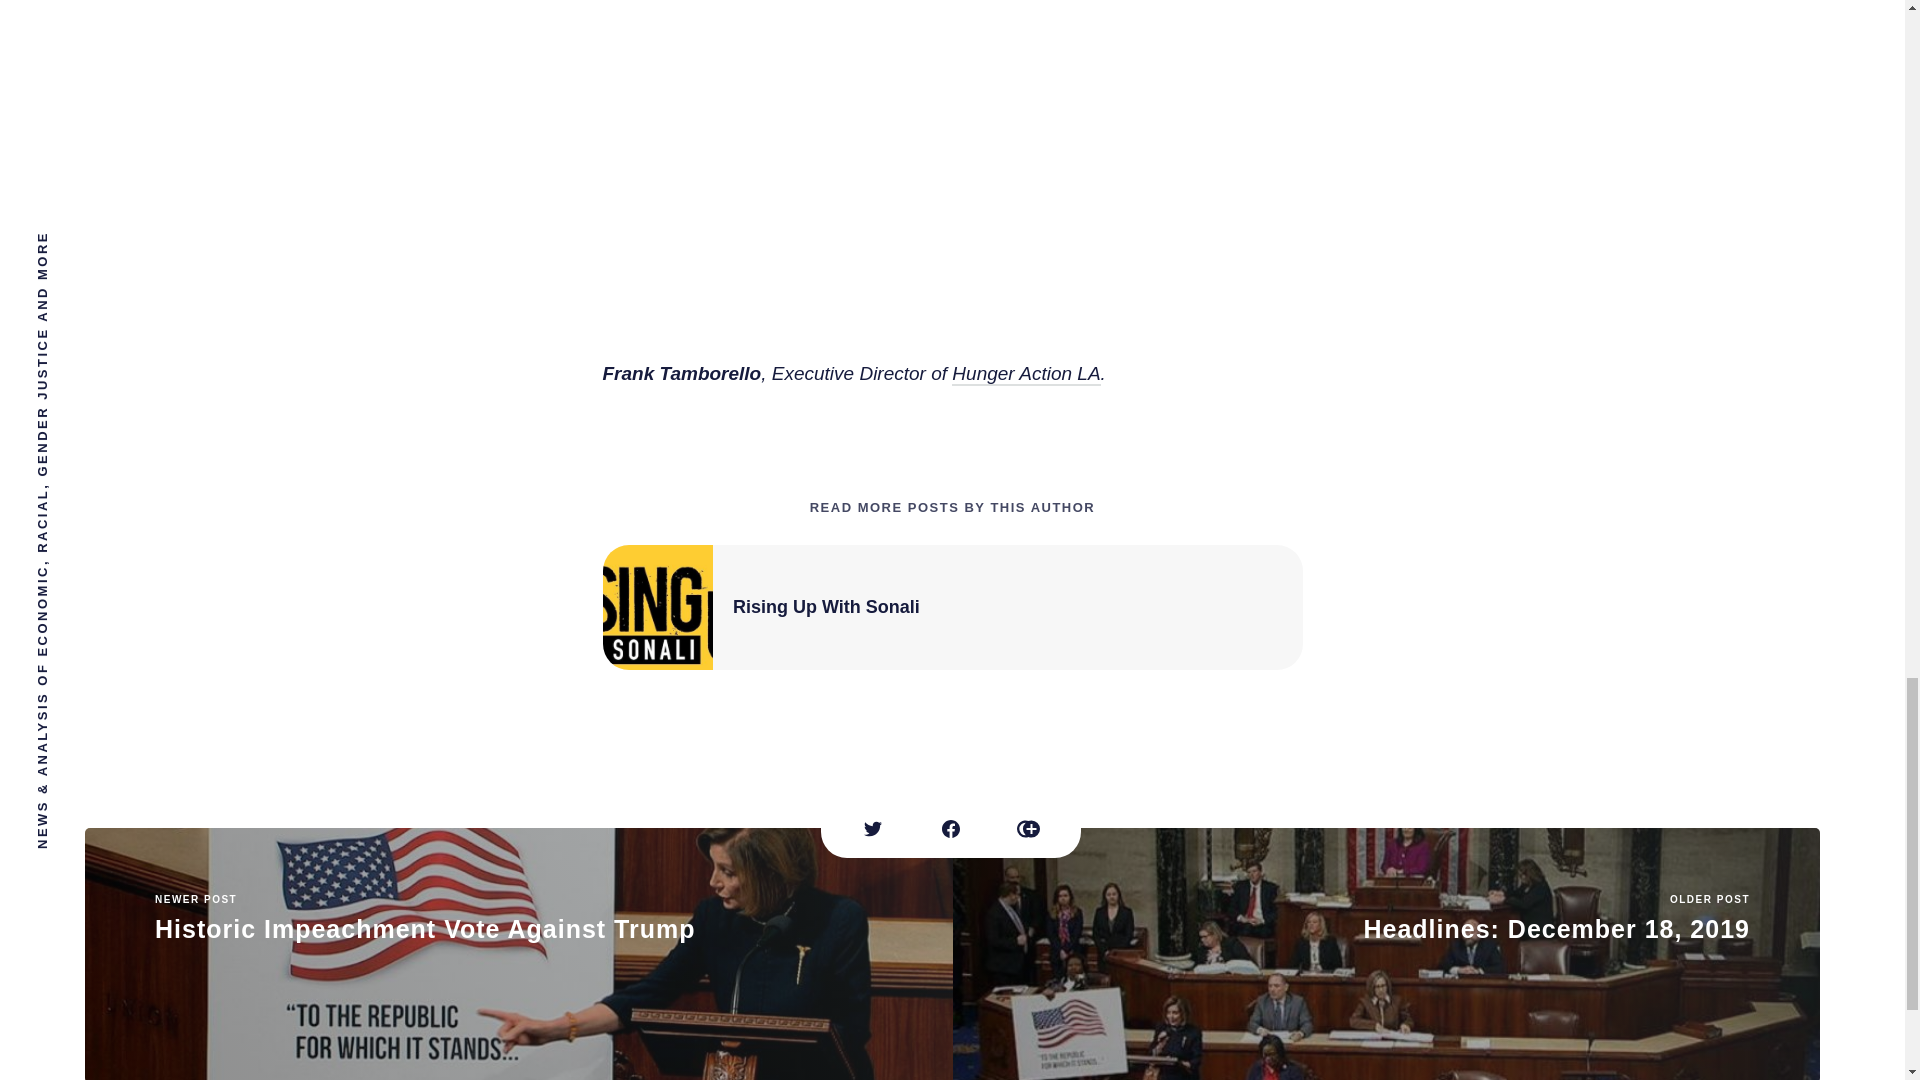 The image size is (1920, 1080). Describe the element at coordinates (1026, 374) in the screenshot. I see `Rising Up With Sonali` at that location.